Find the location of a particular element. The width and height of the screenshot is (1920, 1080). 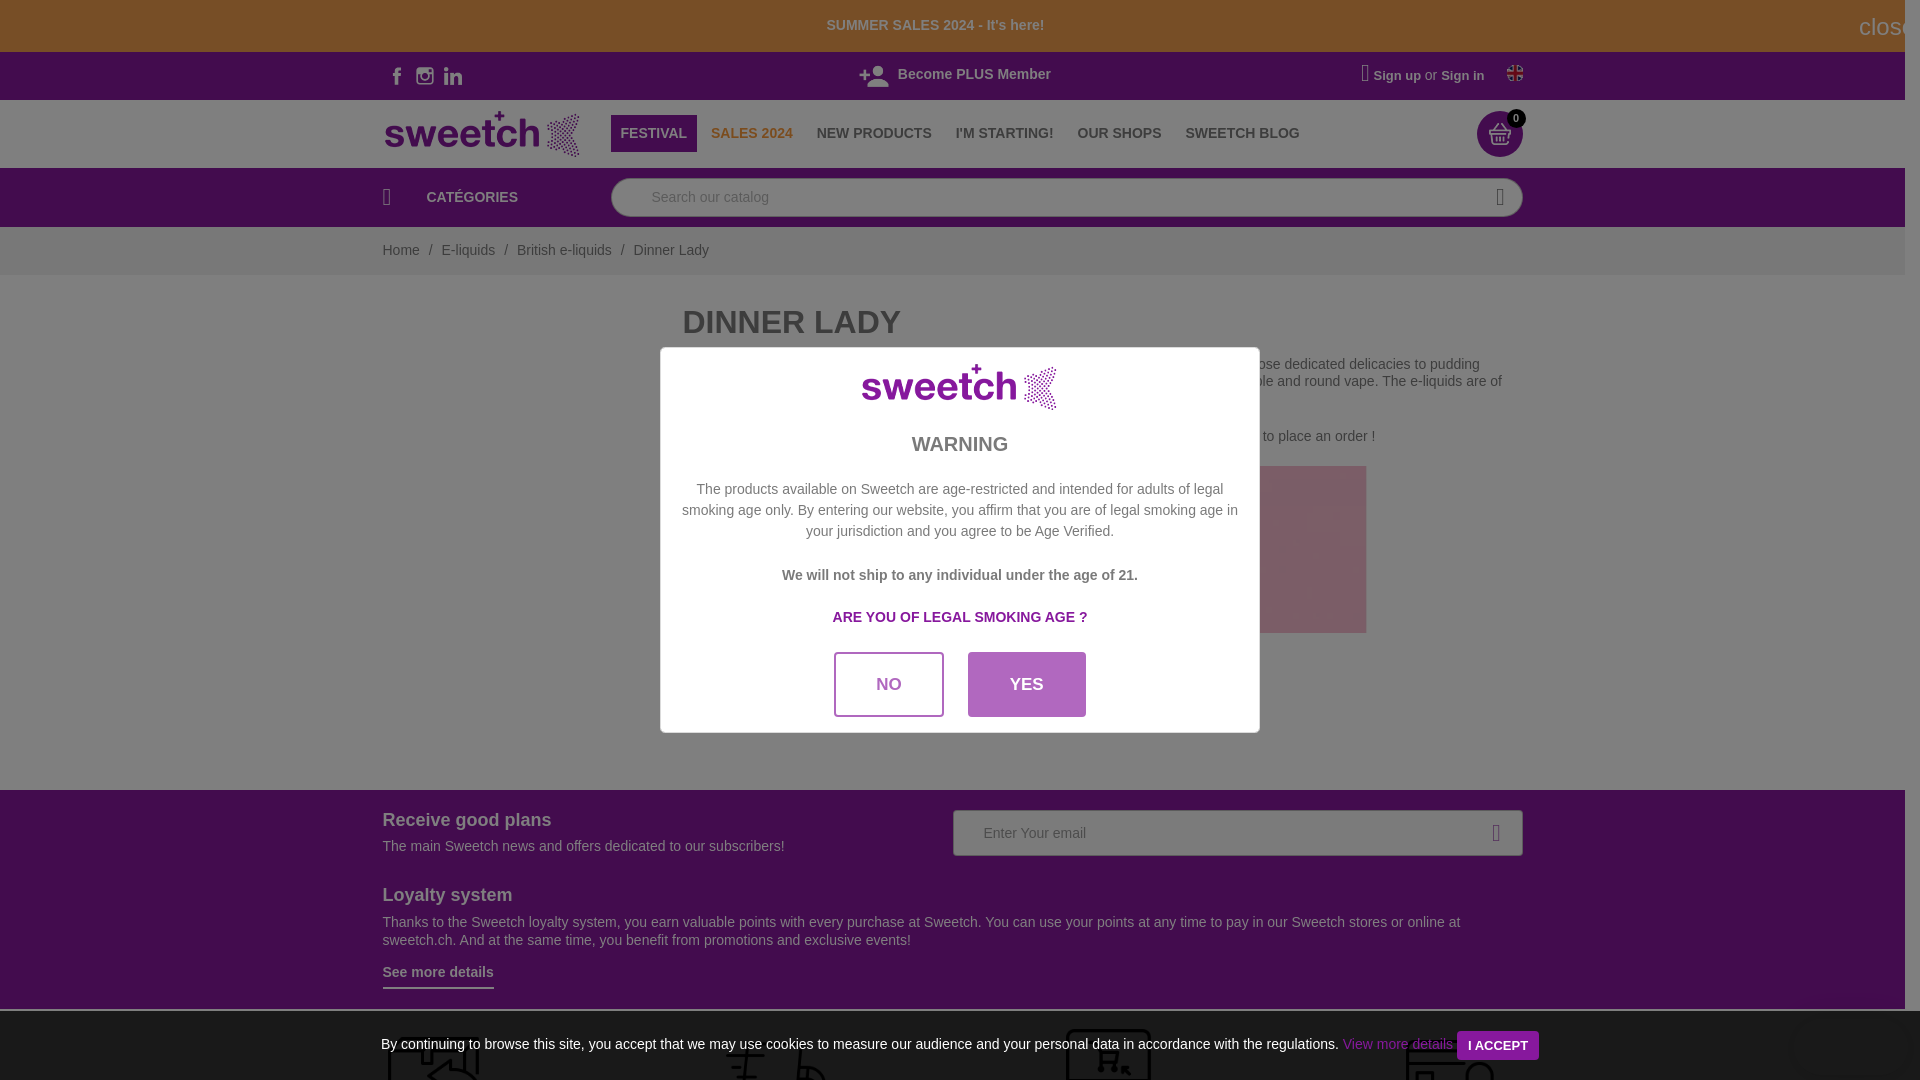

NEW PRODUCTS is located at coordinates (874, 134).